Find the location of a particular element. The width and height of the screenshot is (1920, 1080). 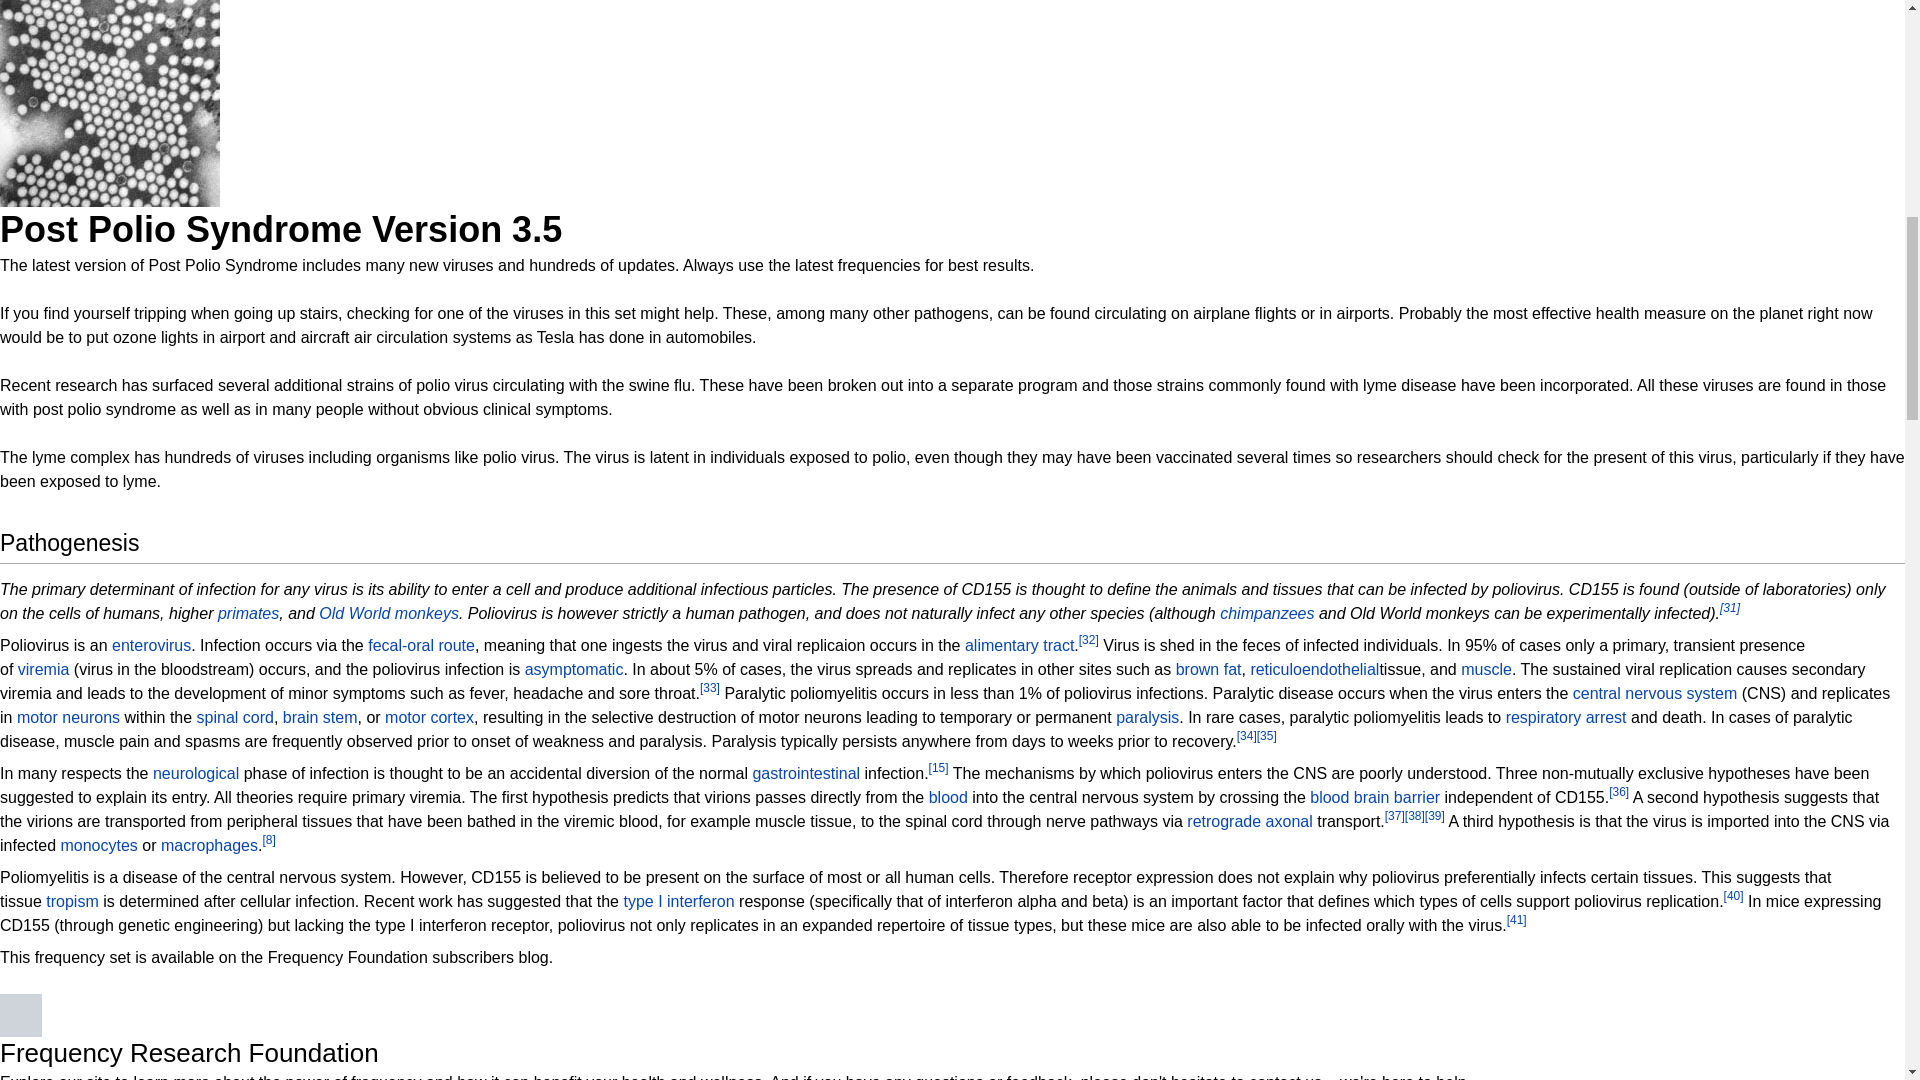

fecal-oral route is located at coordinates (421, 646).